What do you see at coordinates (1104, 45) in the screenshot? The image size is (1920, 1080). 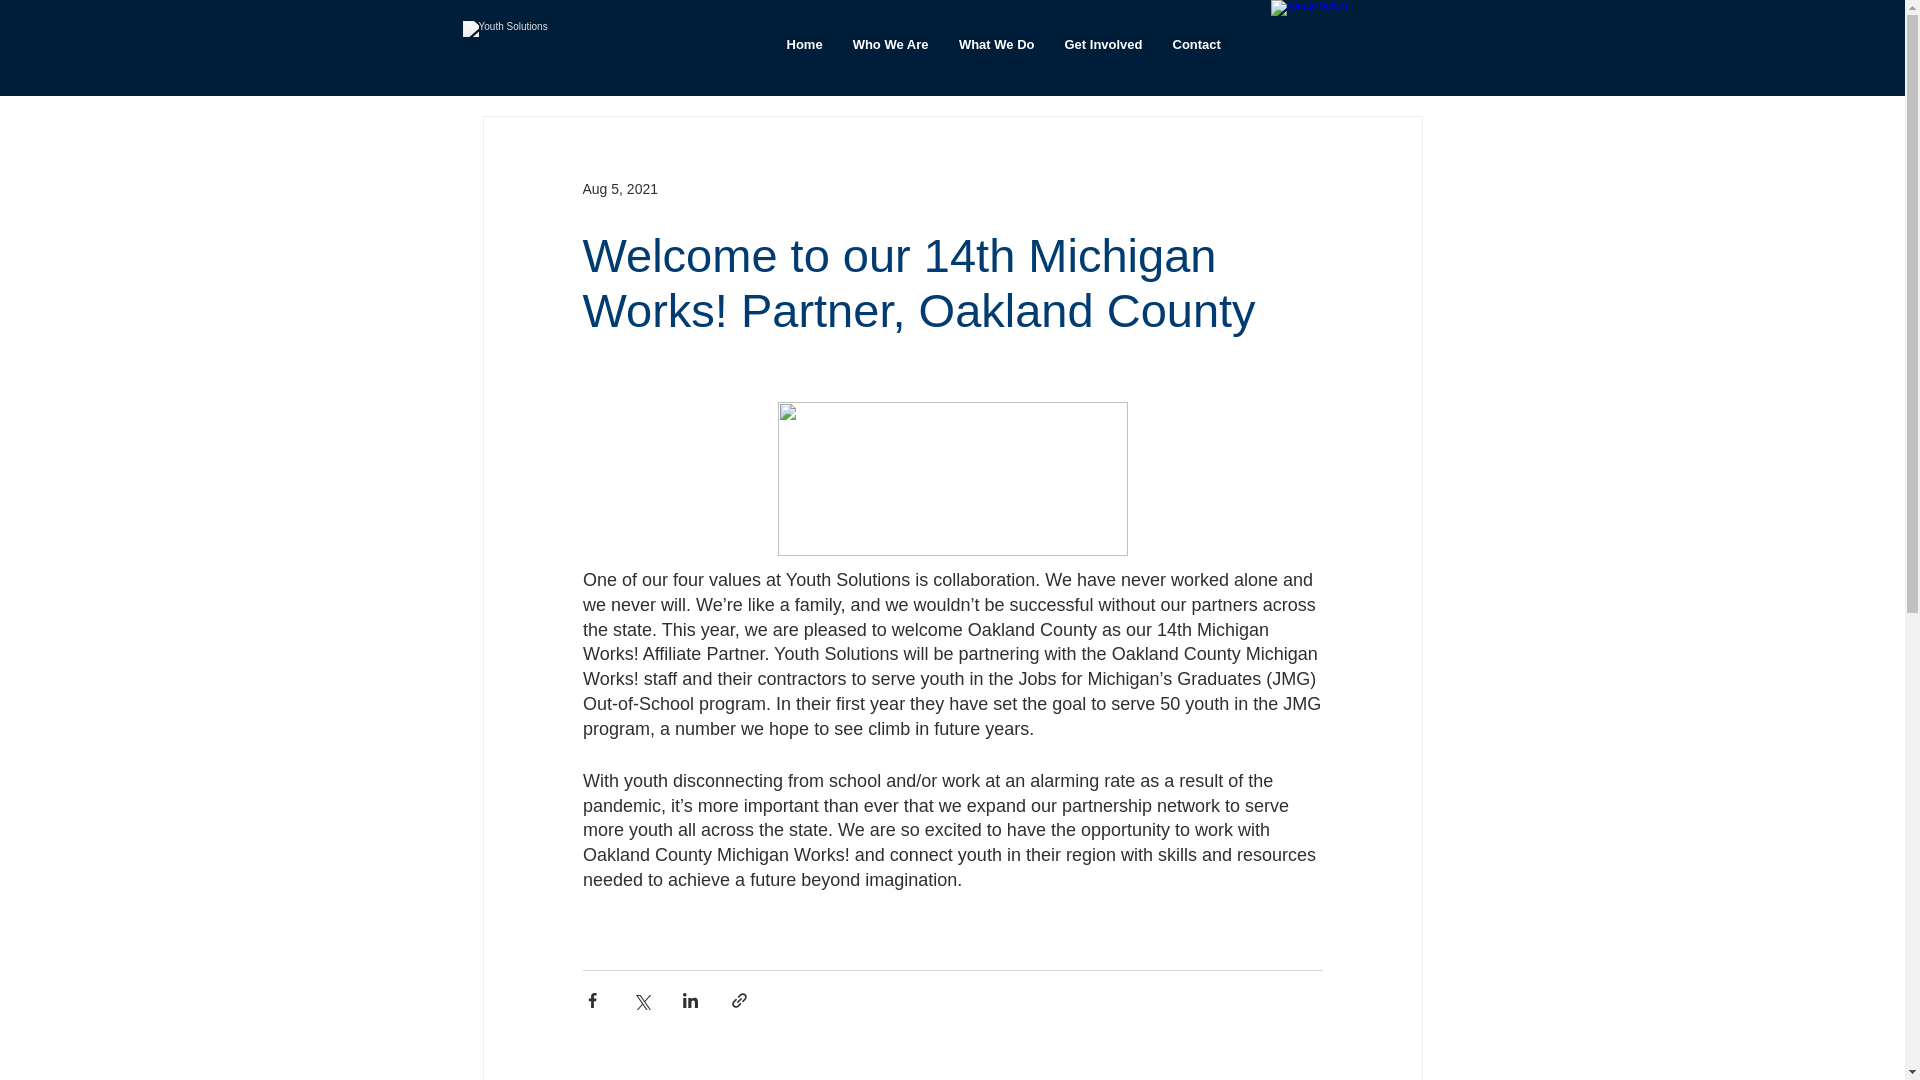 I see `Get Involved` at bounding box center [1104, 45].